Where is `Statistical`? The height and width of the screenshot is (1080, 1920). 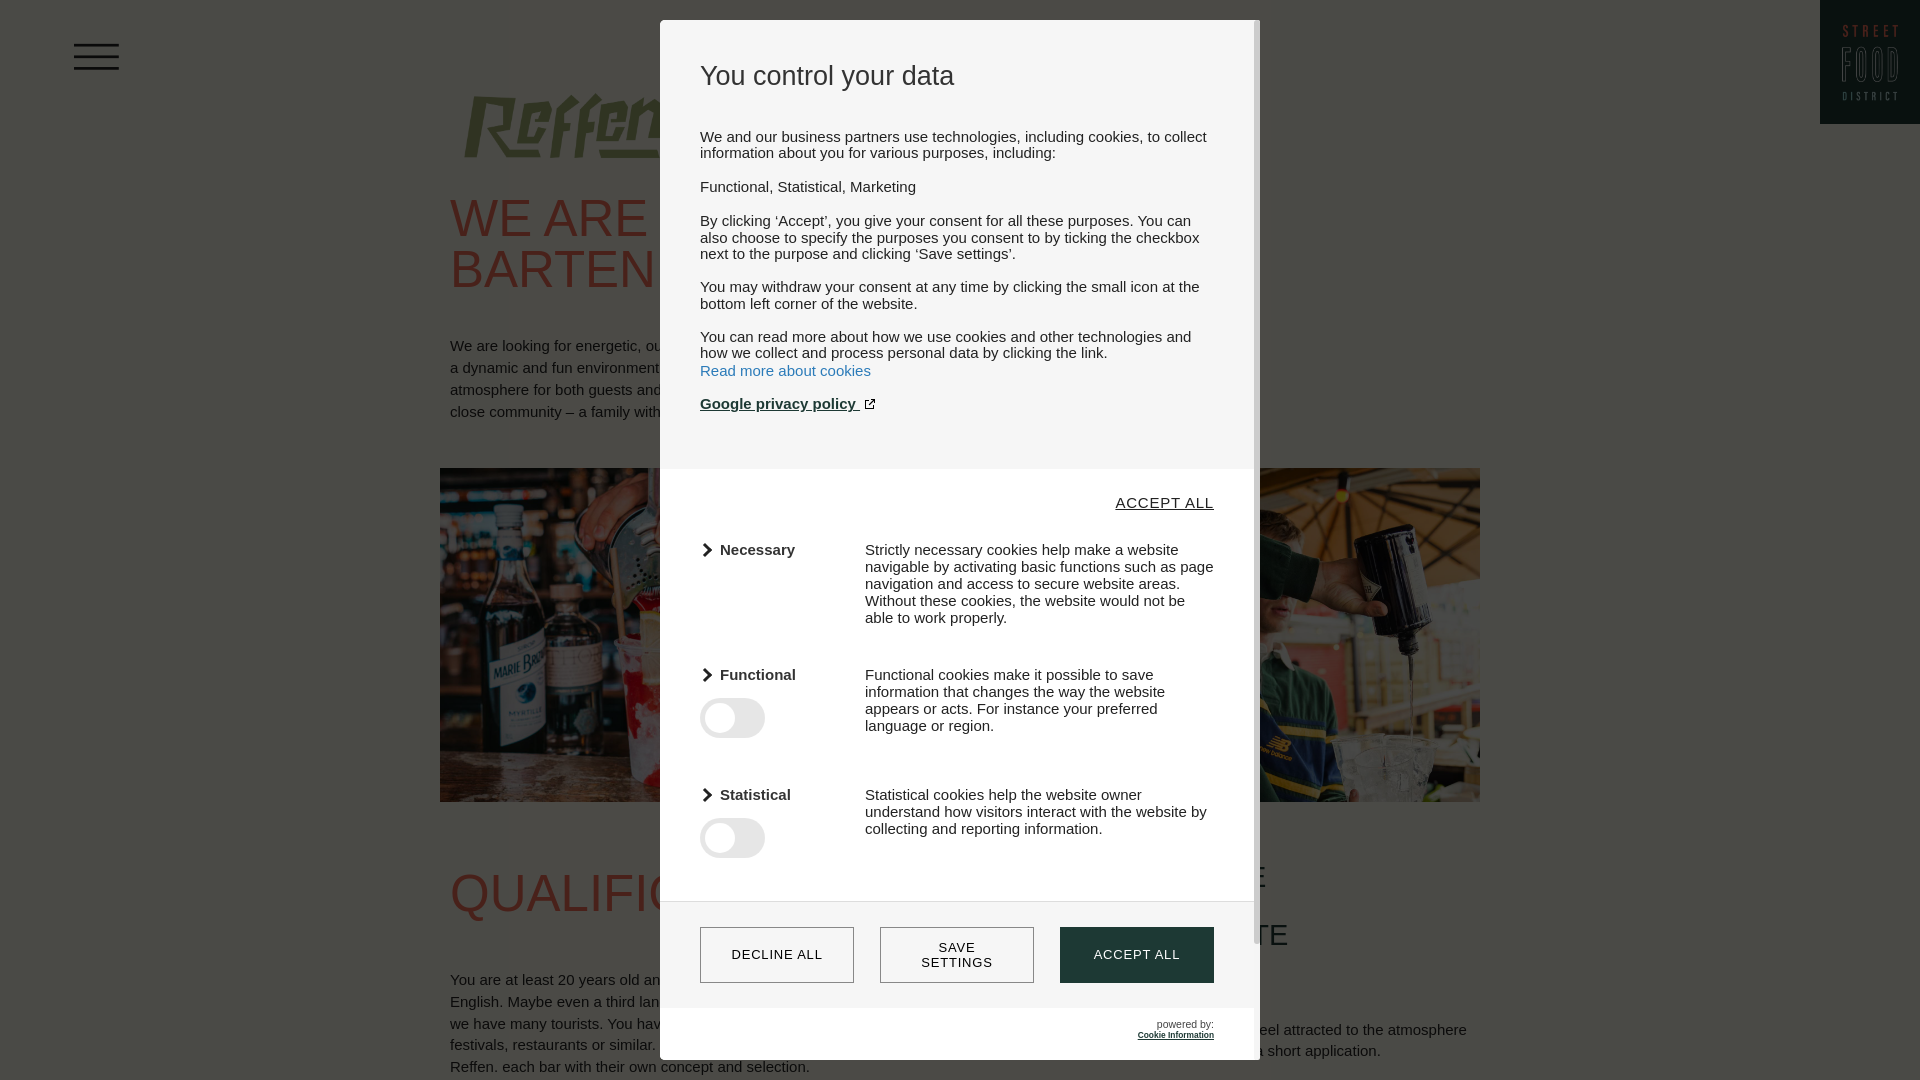 Statistical is located at coordinates (770, 794).